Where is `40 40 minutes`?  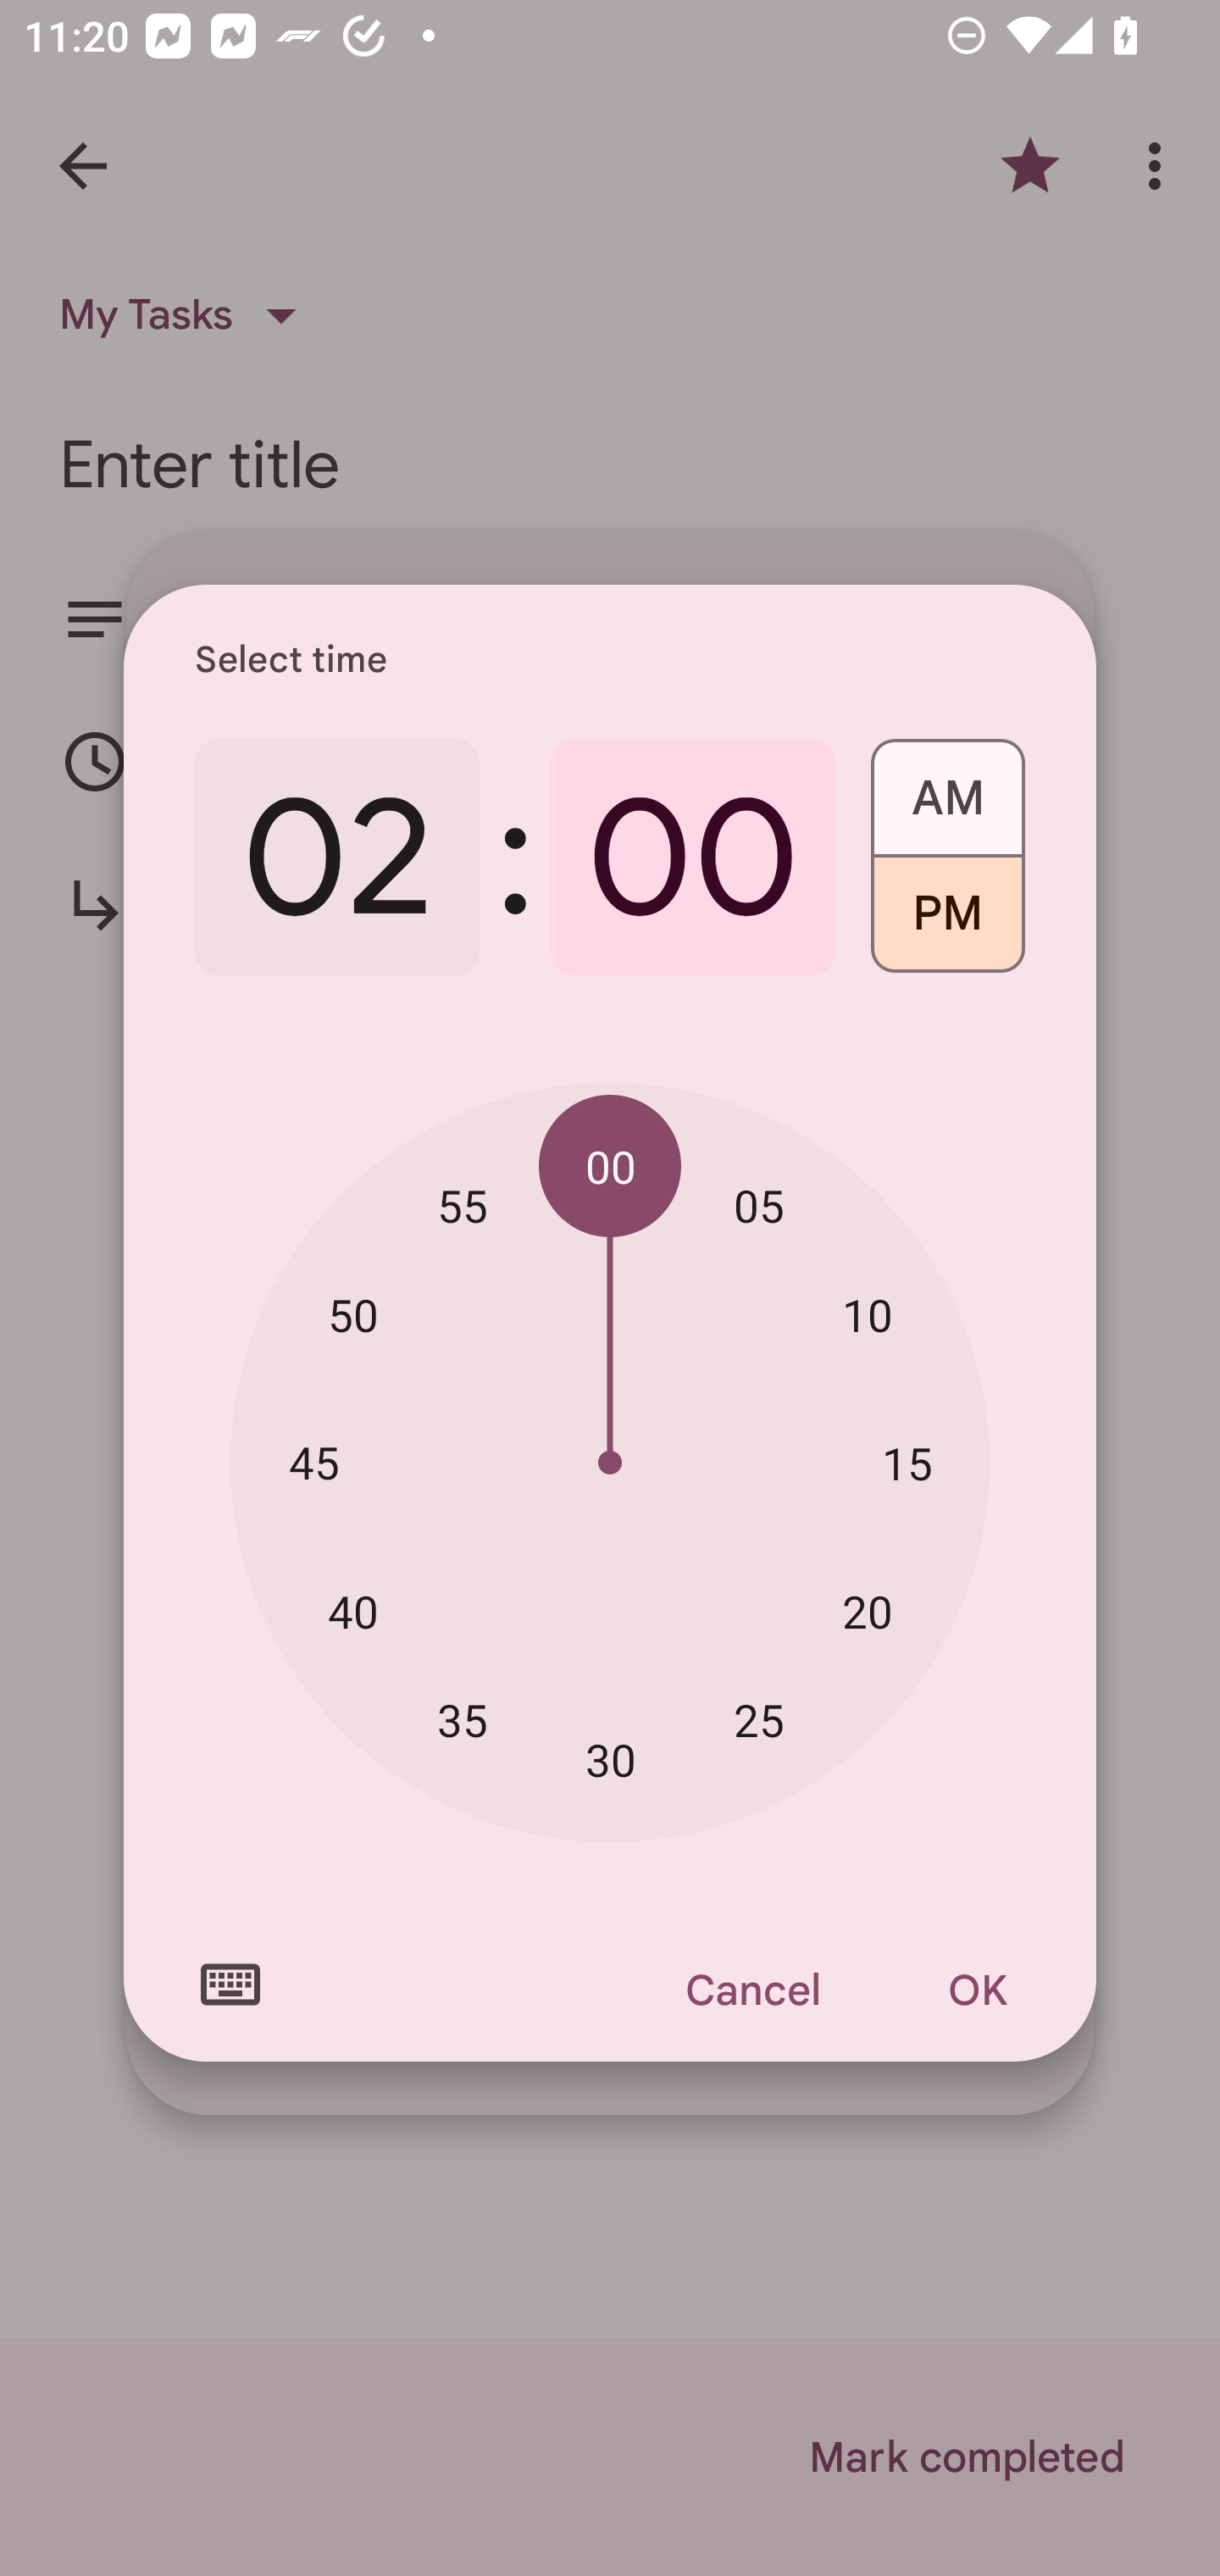
40 40 minutes is located at coordinates (352, 1611).